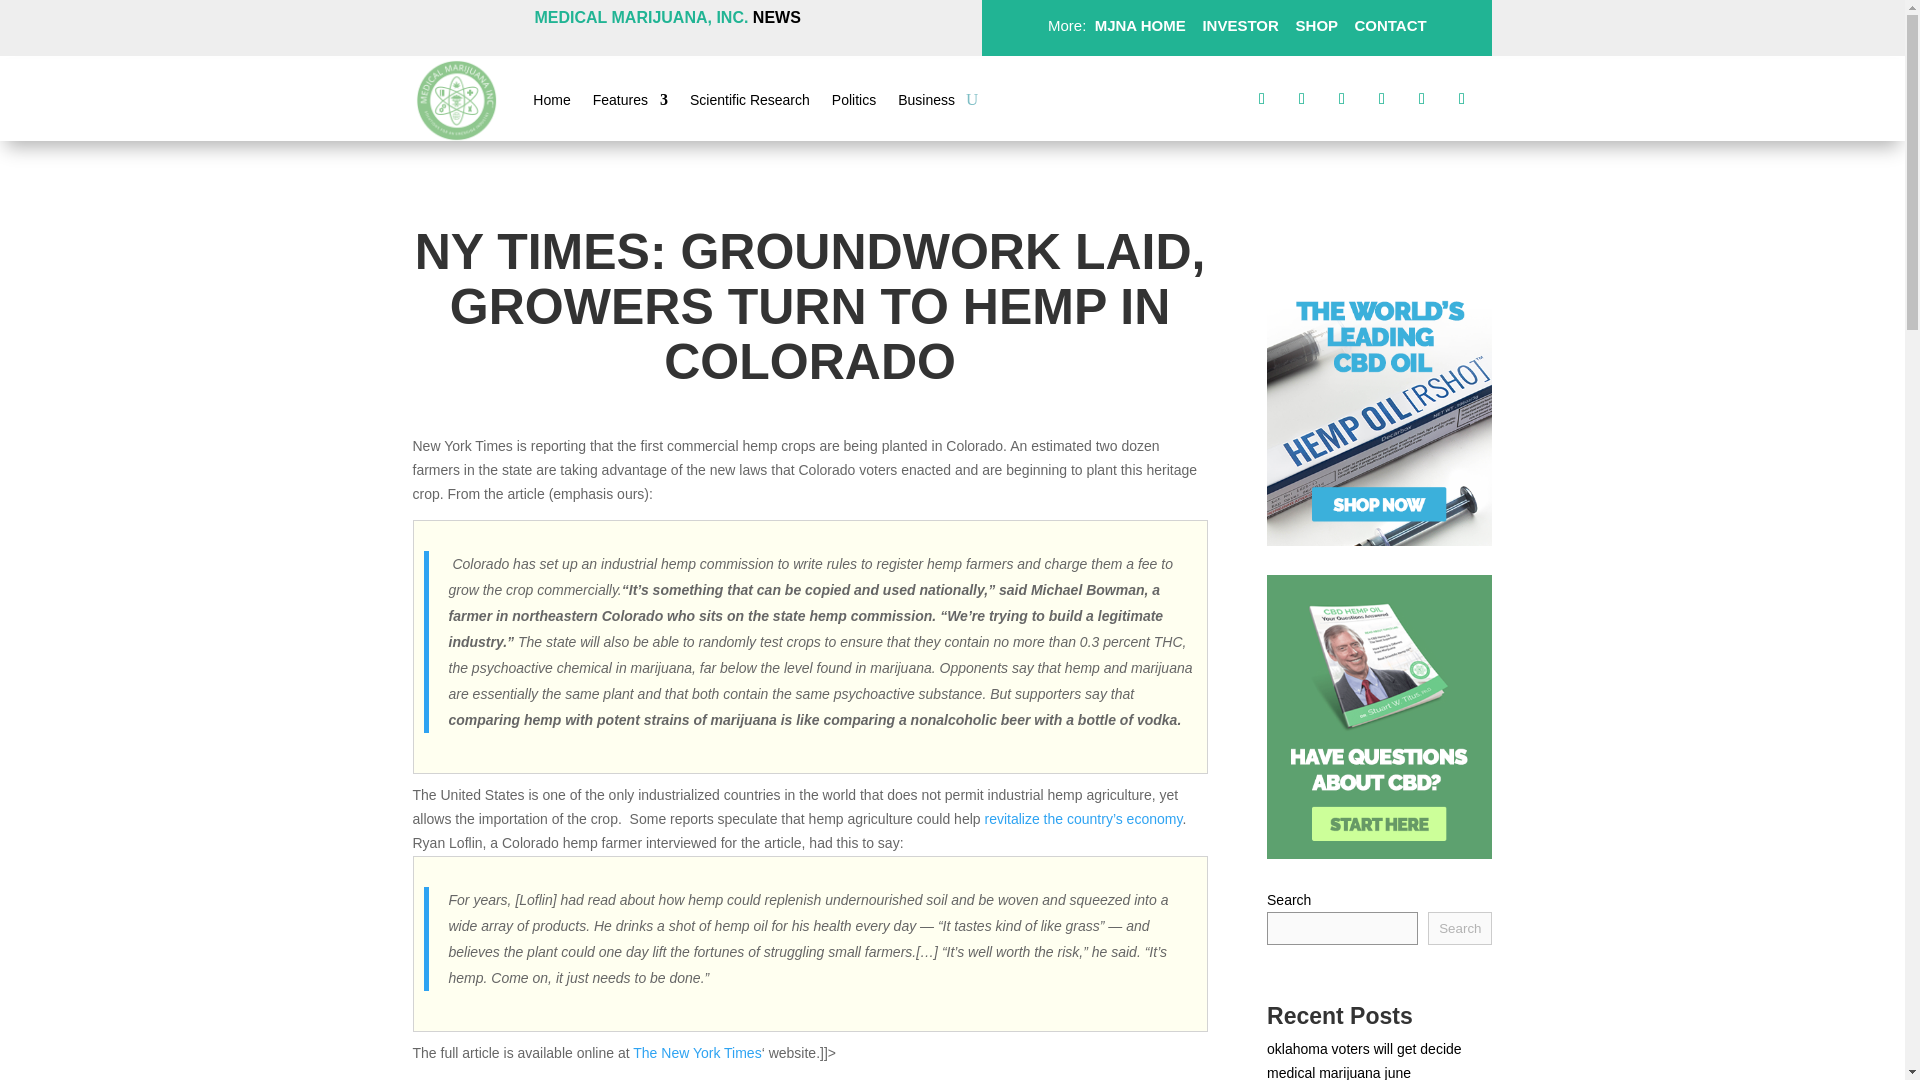  What do you see at coordinates (1240, 25) in the screenshot?
I see `INVESTOR` at bounding box center [1240, 25].